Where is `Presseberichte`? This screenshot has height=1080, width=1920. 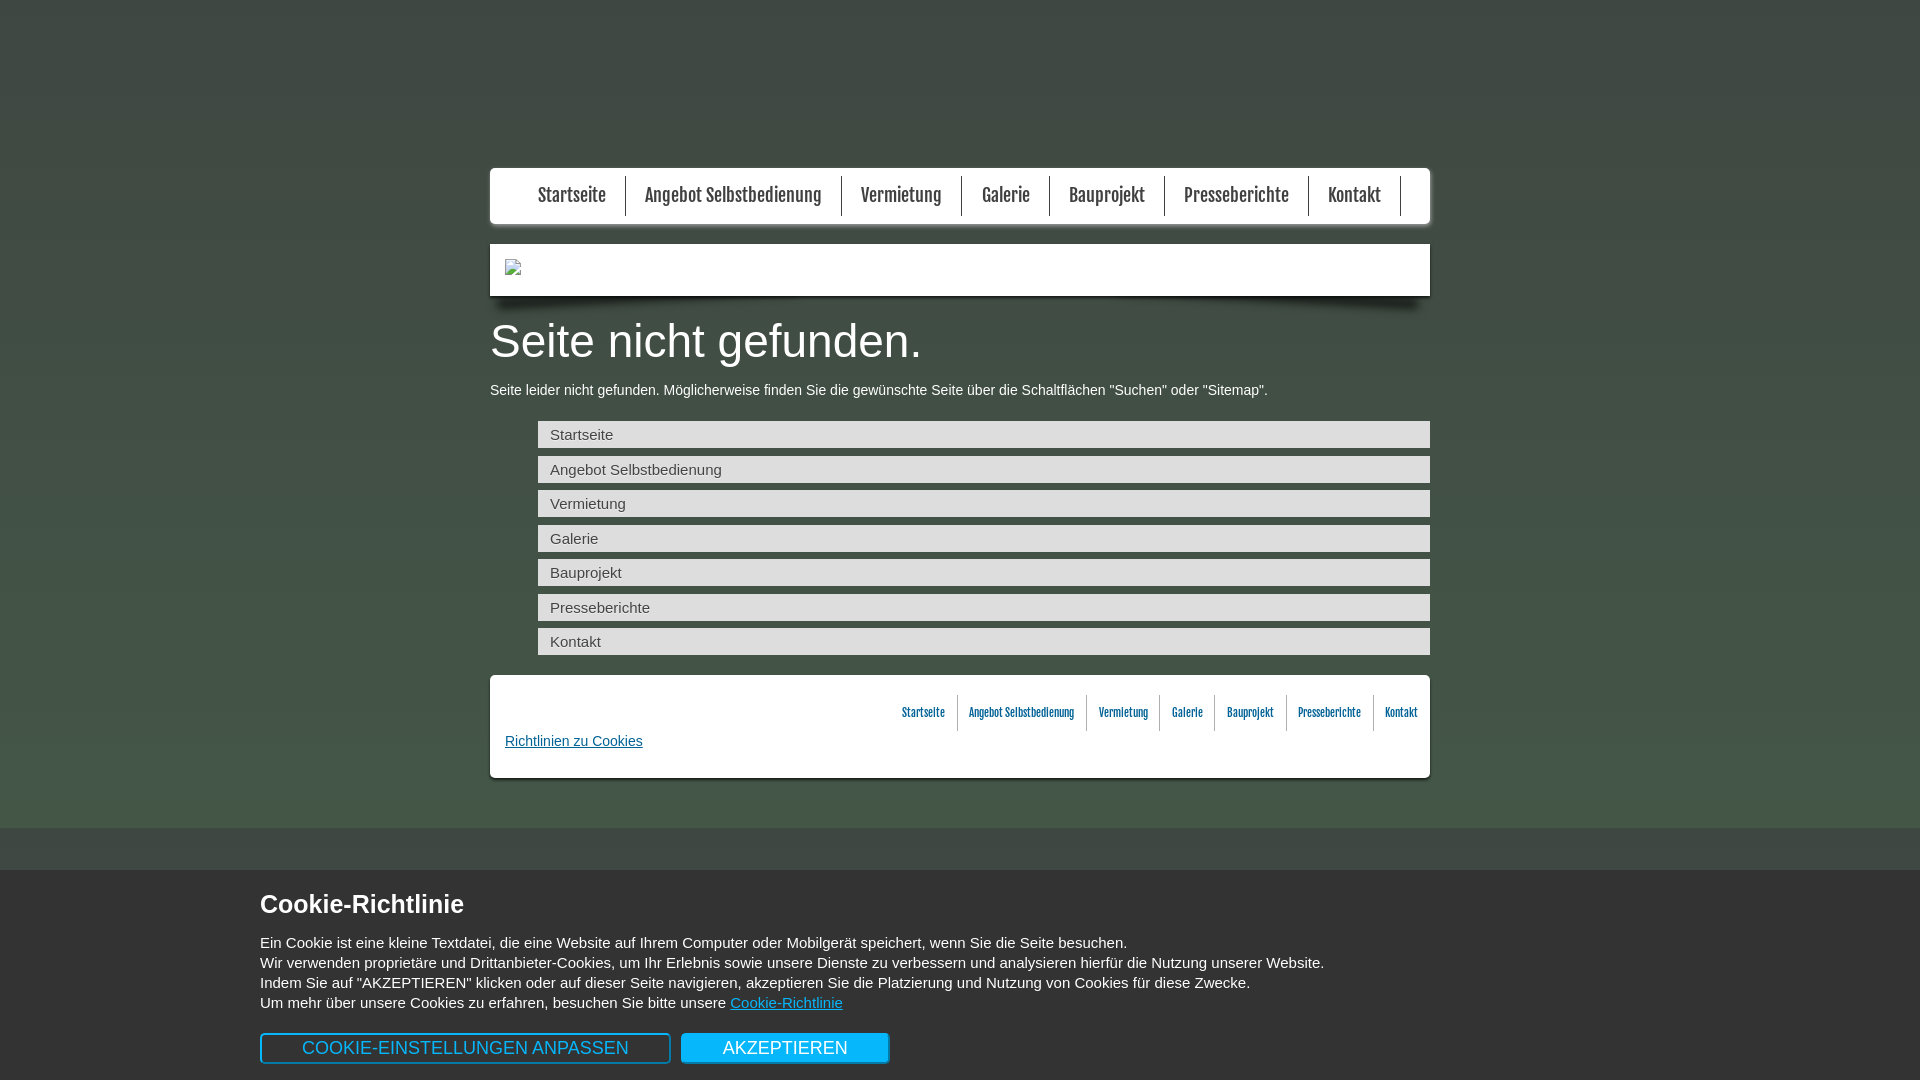
Presseberichte is located at coordinates (984, 608).